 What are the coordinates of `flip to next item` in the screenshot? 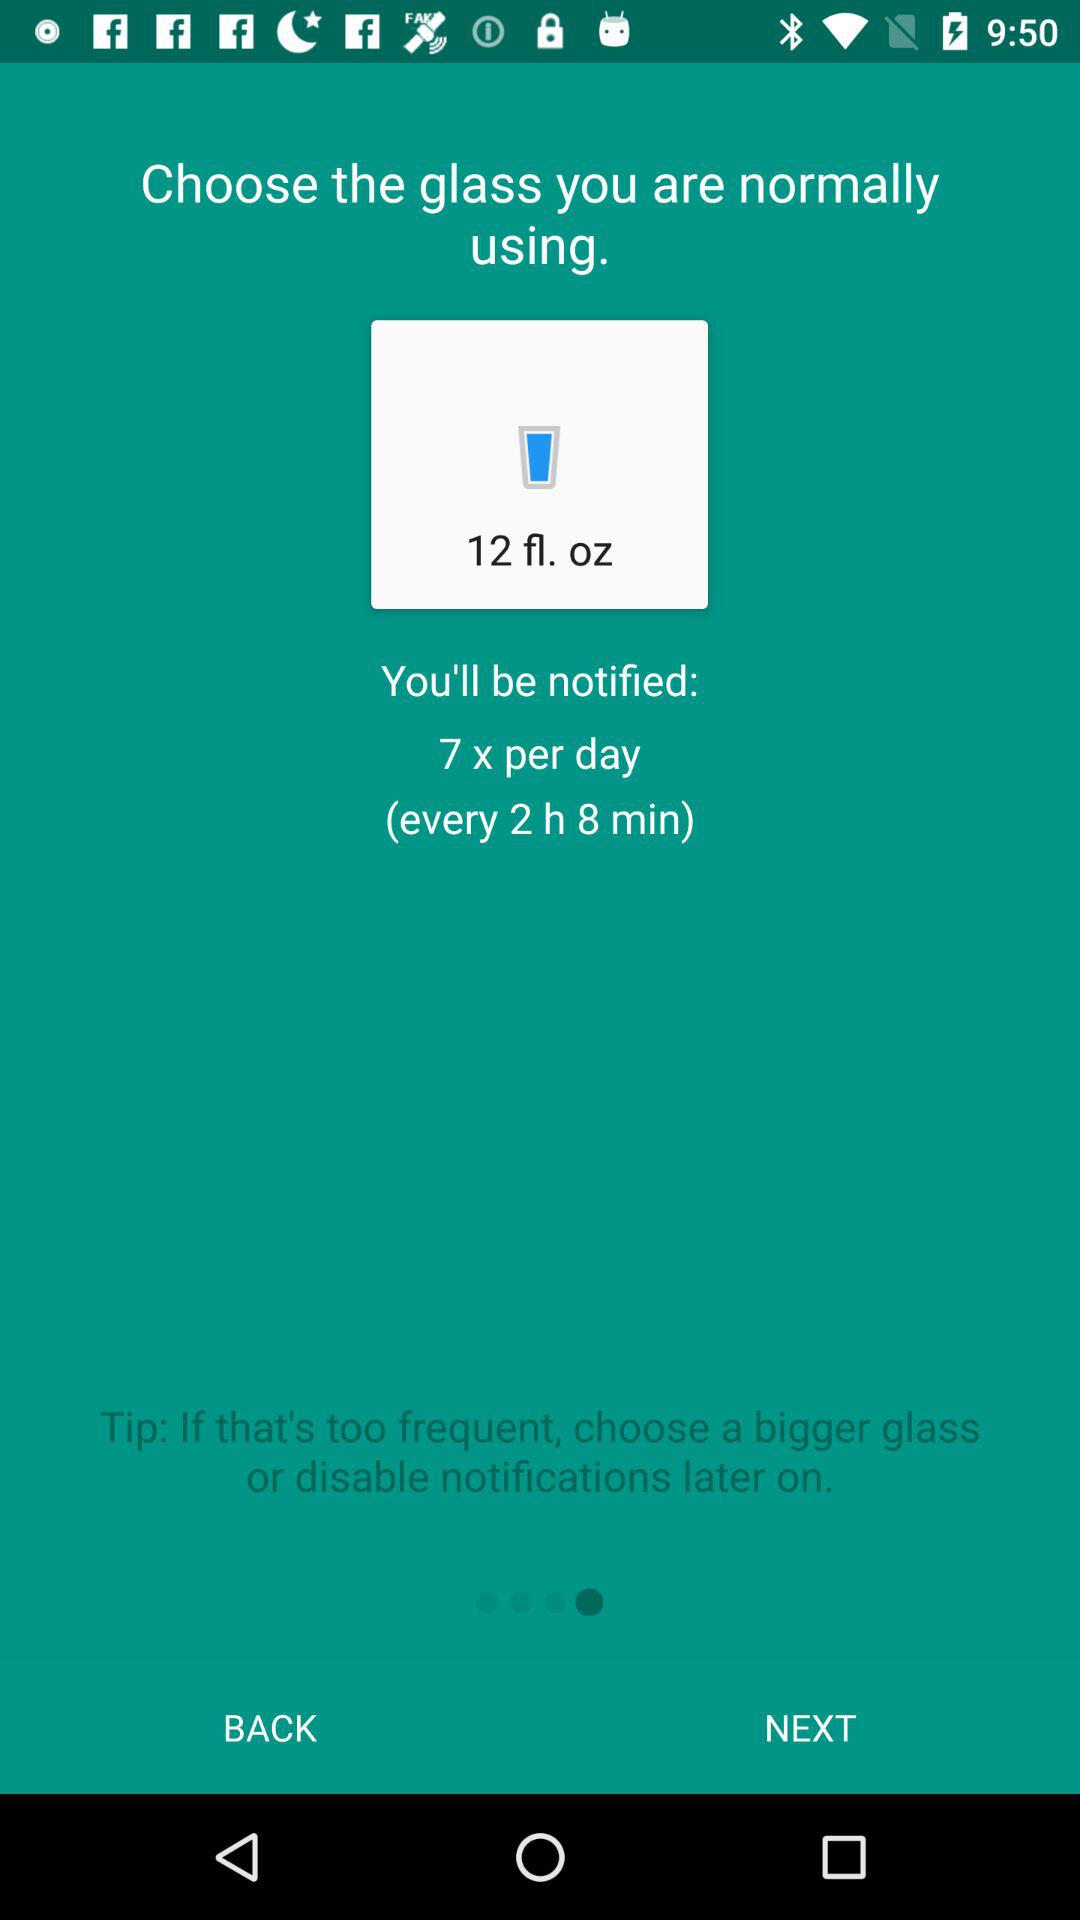 It's located at (810, 1726).